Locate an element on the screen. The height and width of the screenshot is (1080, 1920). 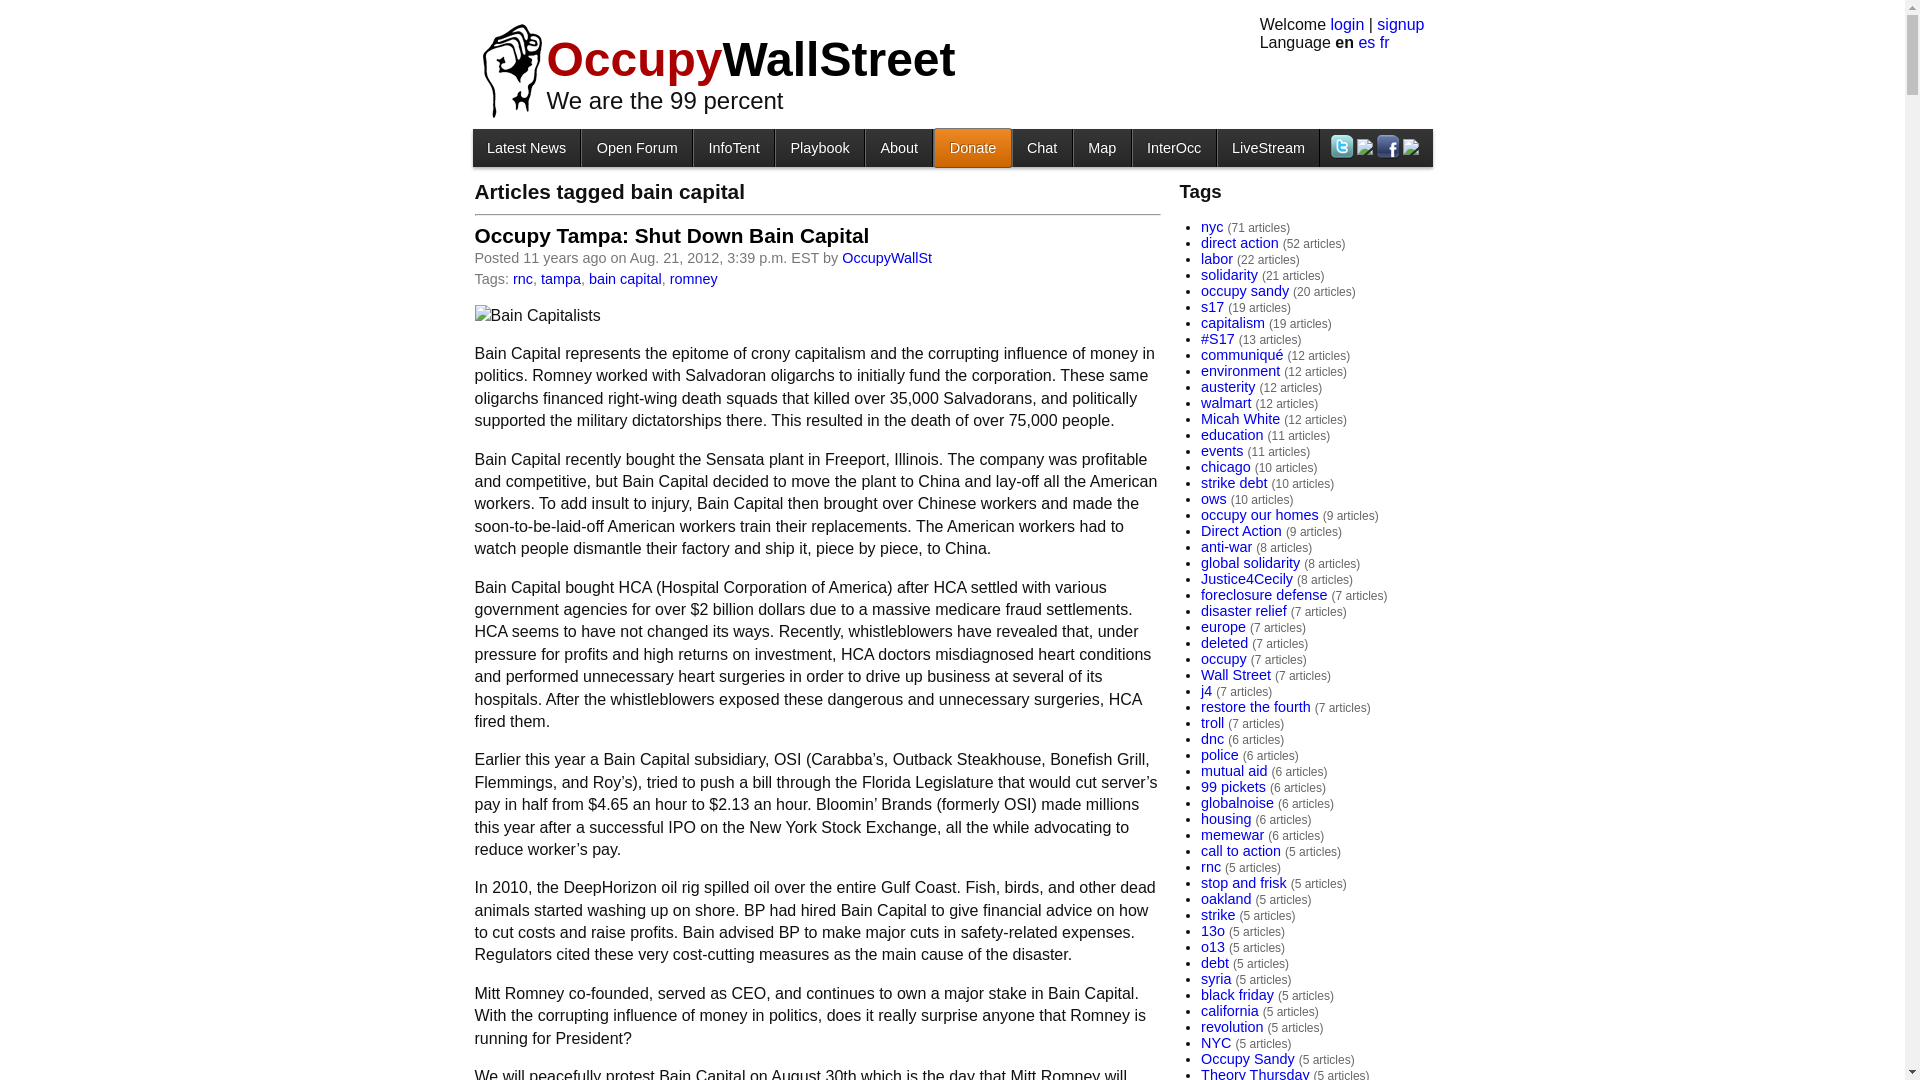
Public discussion board is located at coordinates (636, 147).